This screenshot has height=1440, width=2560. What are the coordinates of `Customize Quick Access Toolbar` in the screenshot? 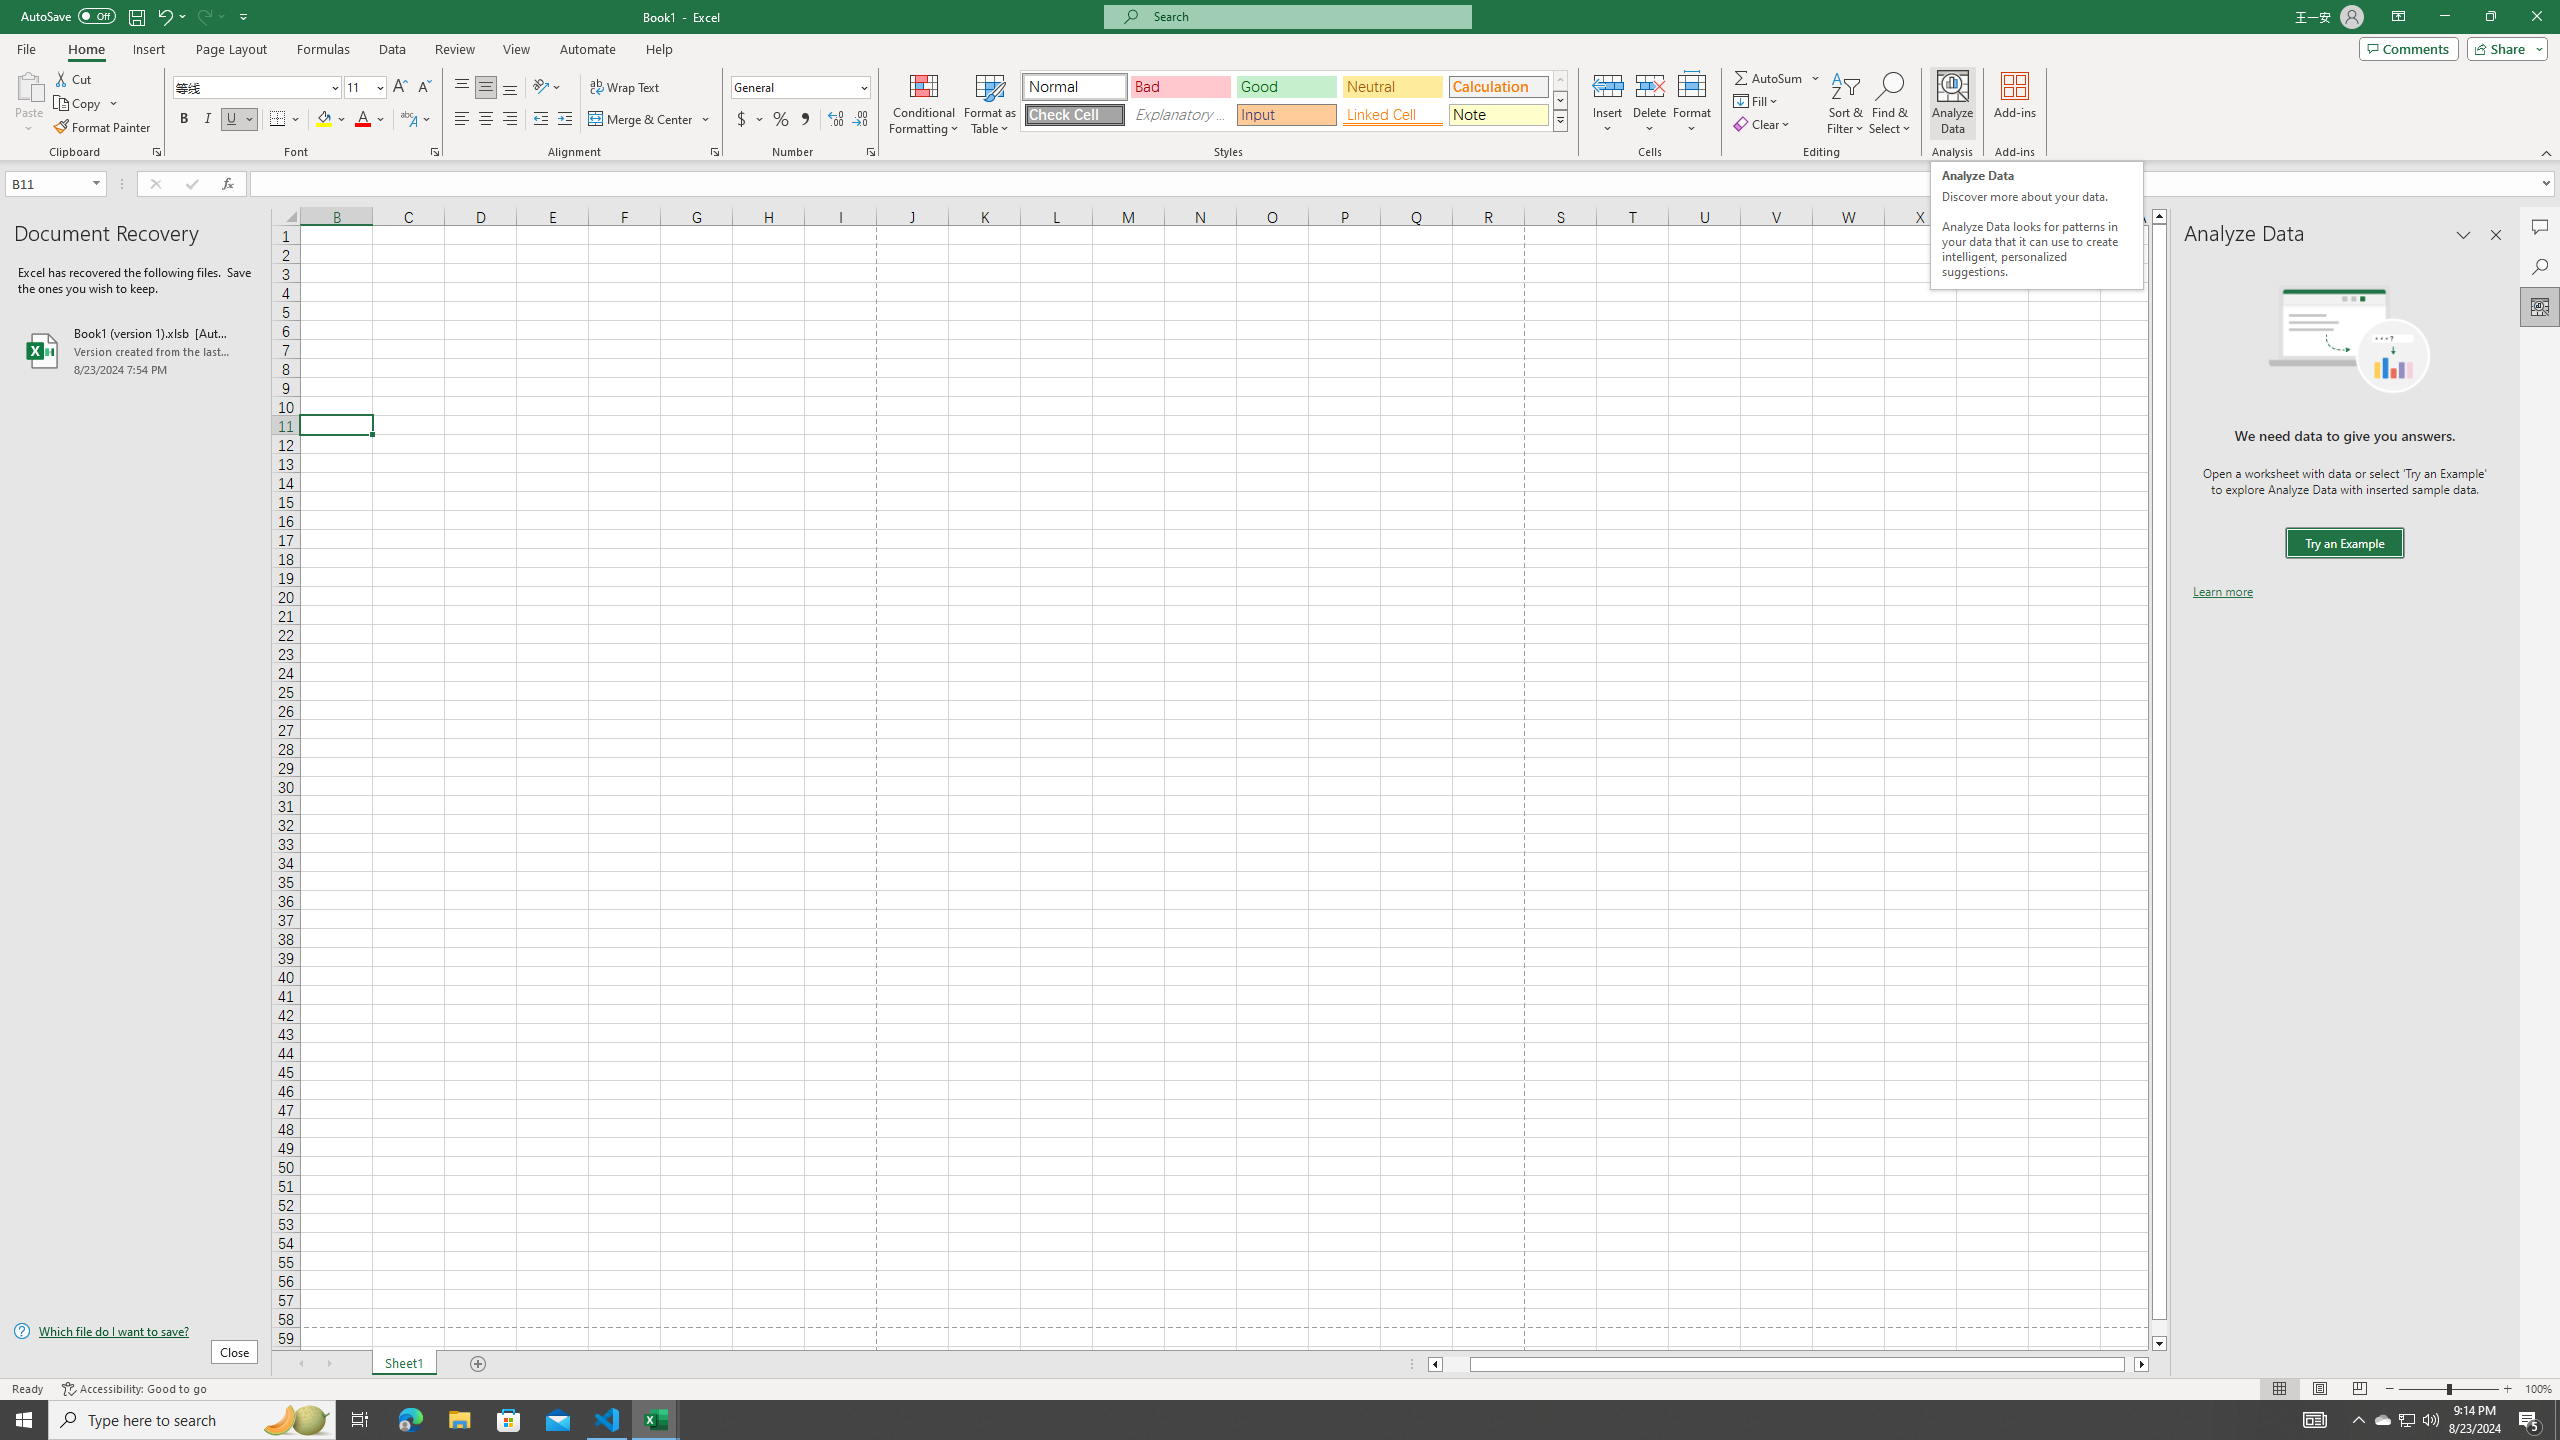 It's located at (244, 16).